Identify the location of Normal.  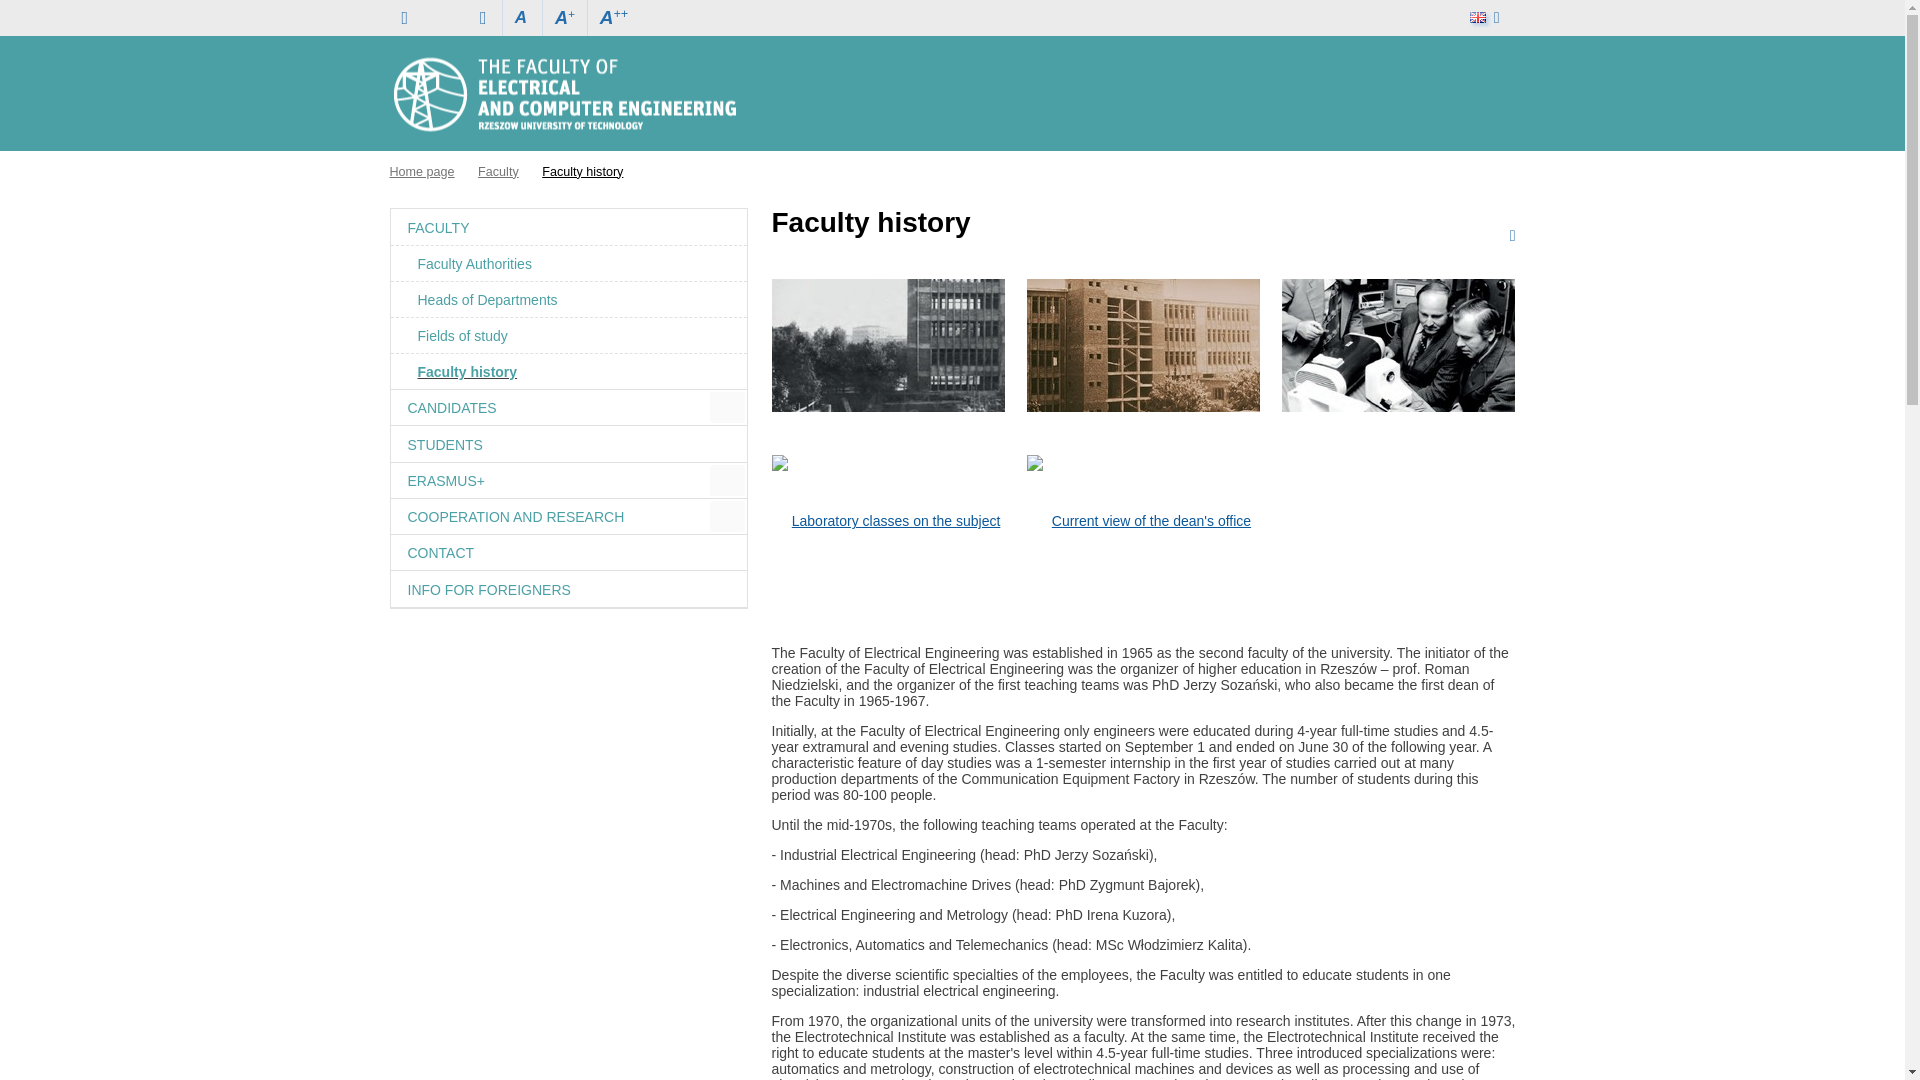
(521, 18).